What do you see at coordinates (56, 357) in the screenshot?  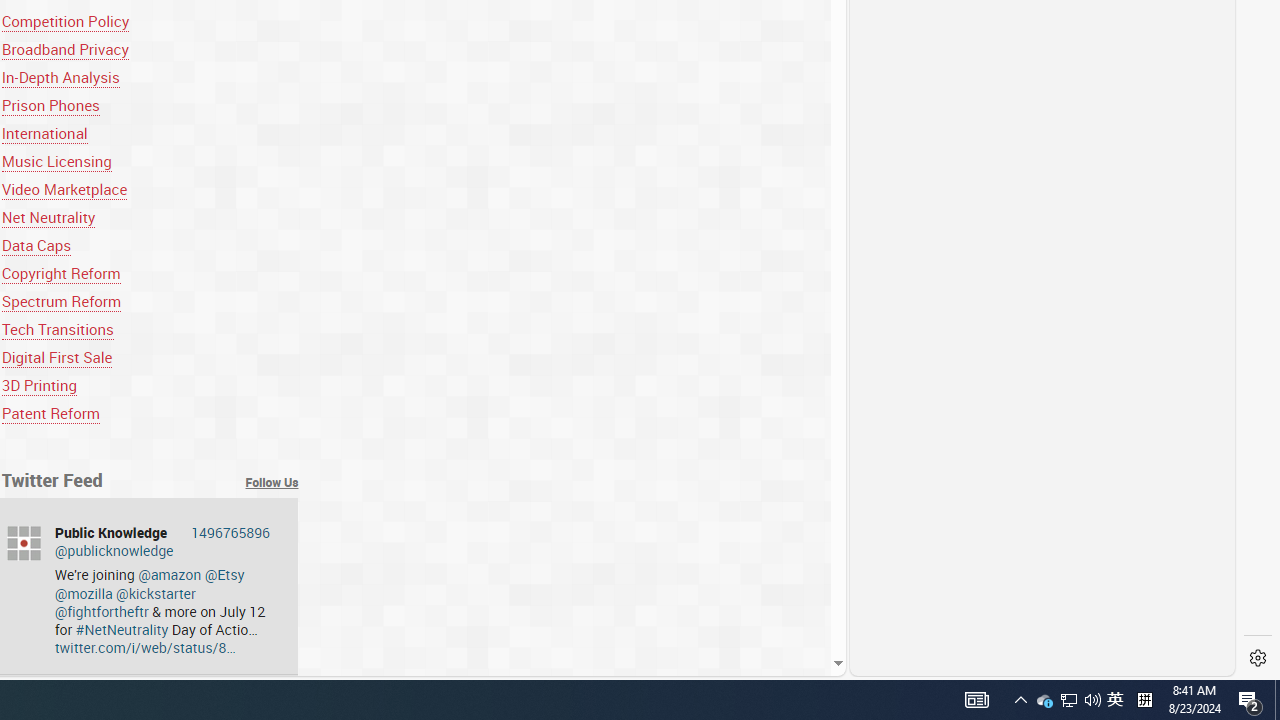 I see `Digital First Sale` at bounding box center [56, 357].